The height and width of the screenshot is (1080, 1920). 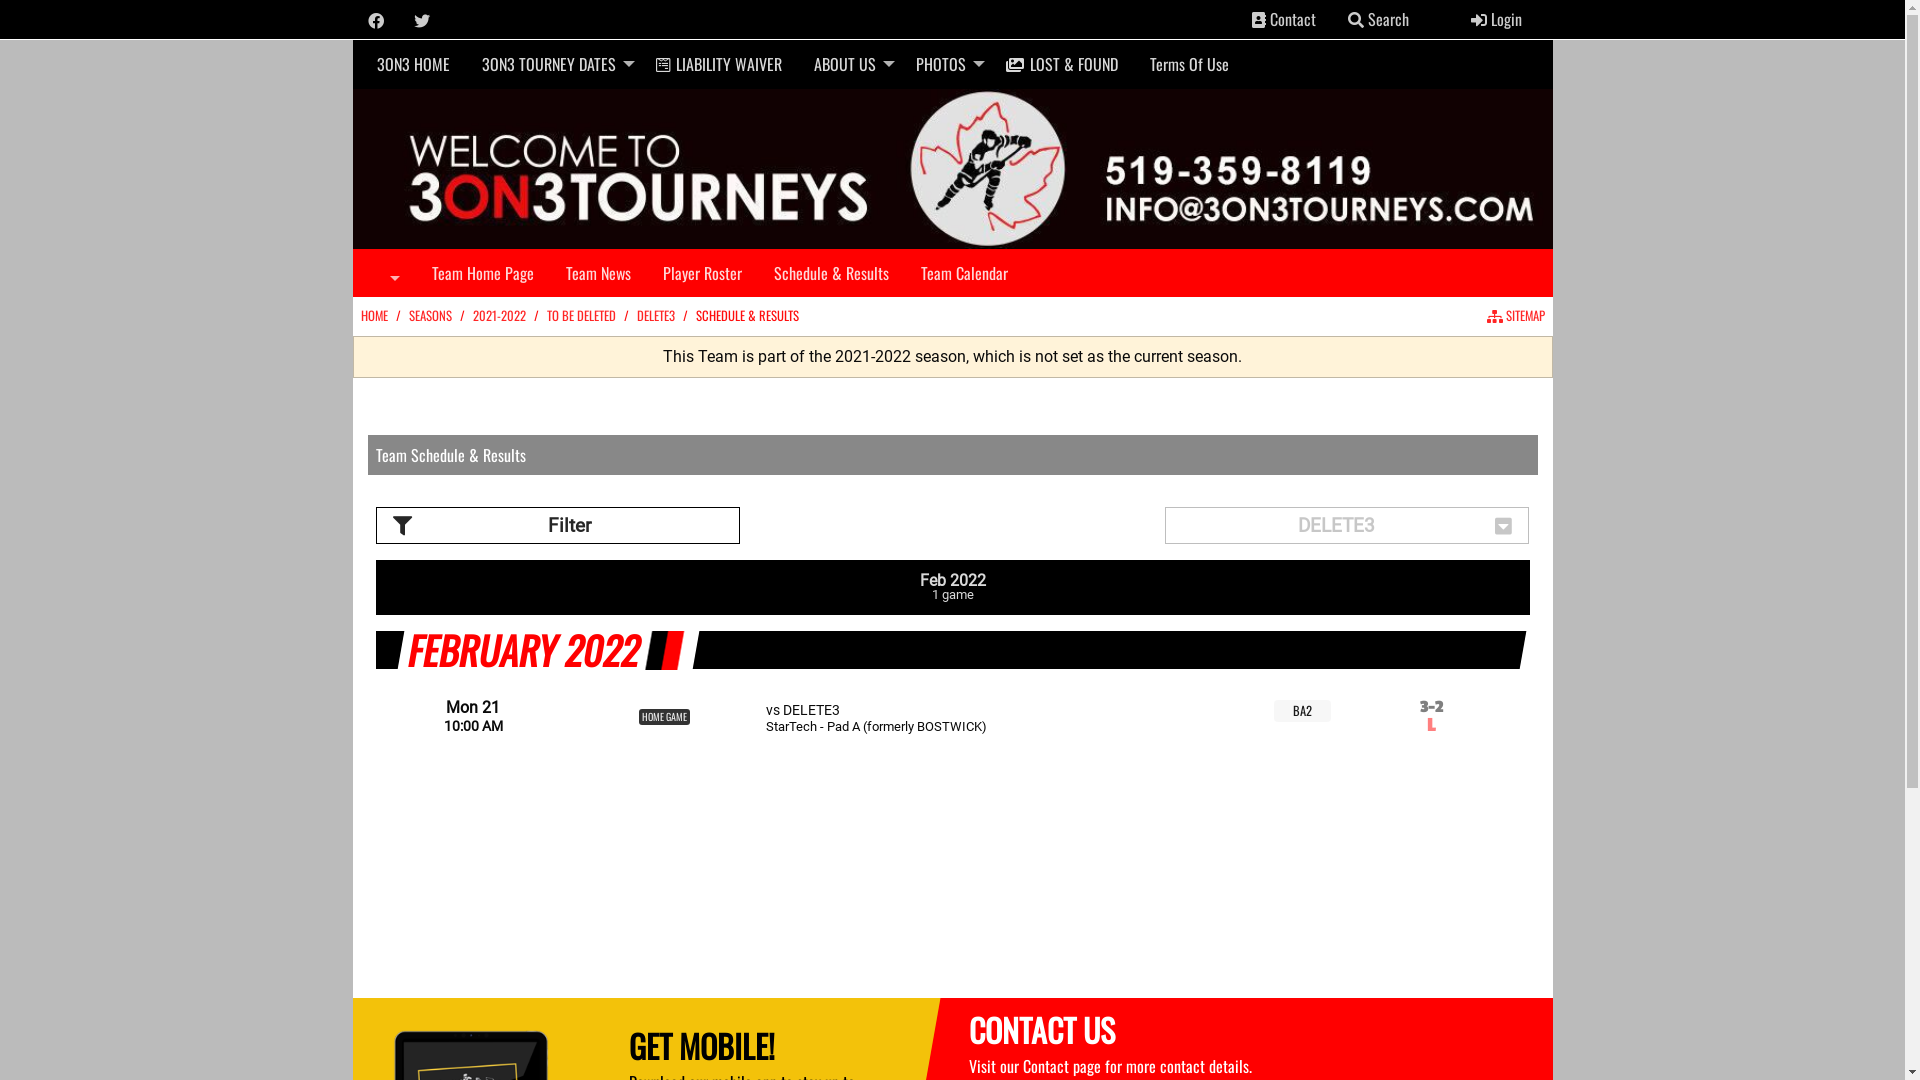 What do you see at coordinates (1062, 64) in the screenshot?
I see `LOST & FOUND` at bounding box center [1062, 64].